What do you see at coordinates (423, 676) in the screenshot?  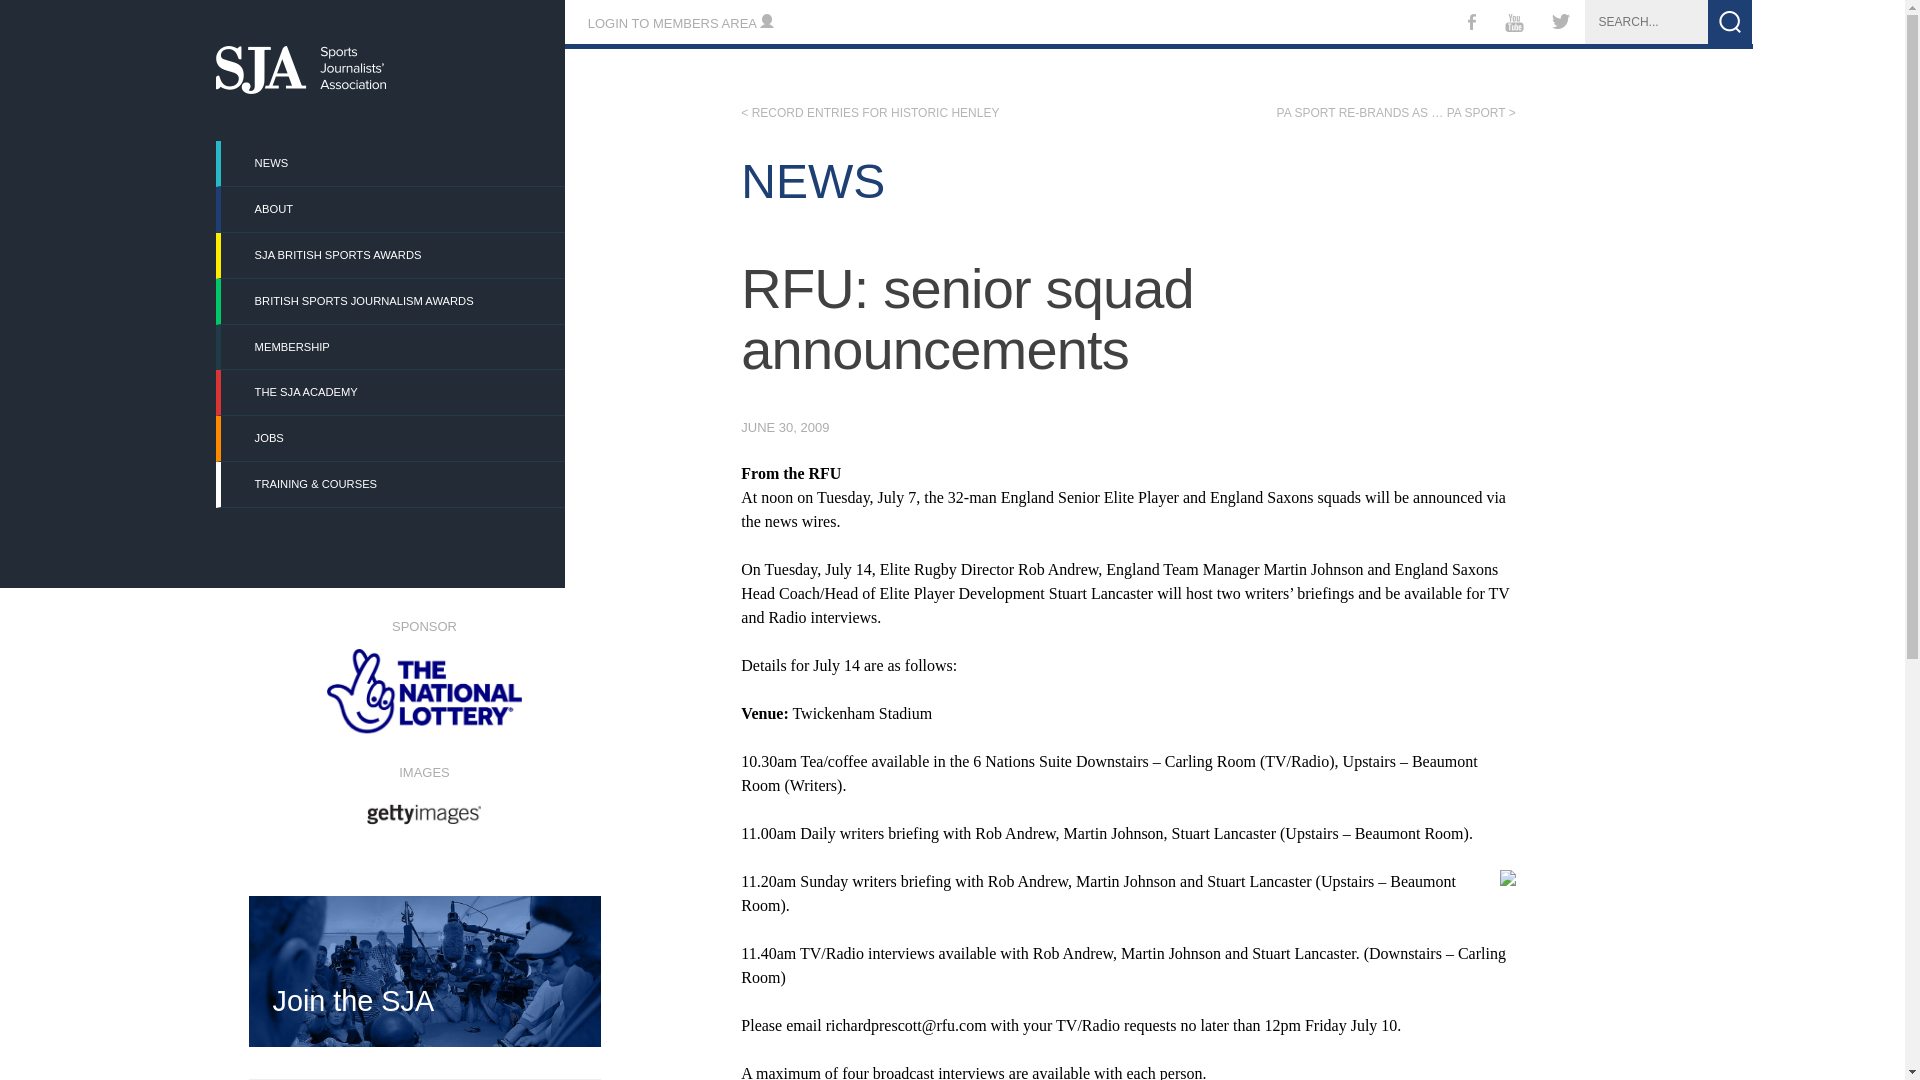 I see `SPONSOR` at bounding box center [423, 676].